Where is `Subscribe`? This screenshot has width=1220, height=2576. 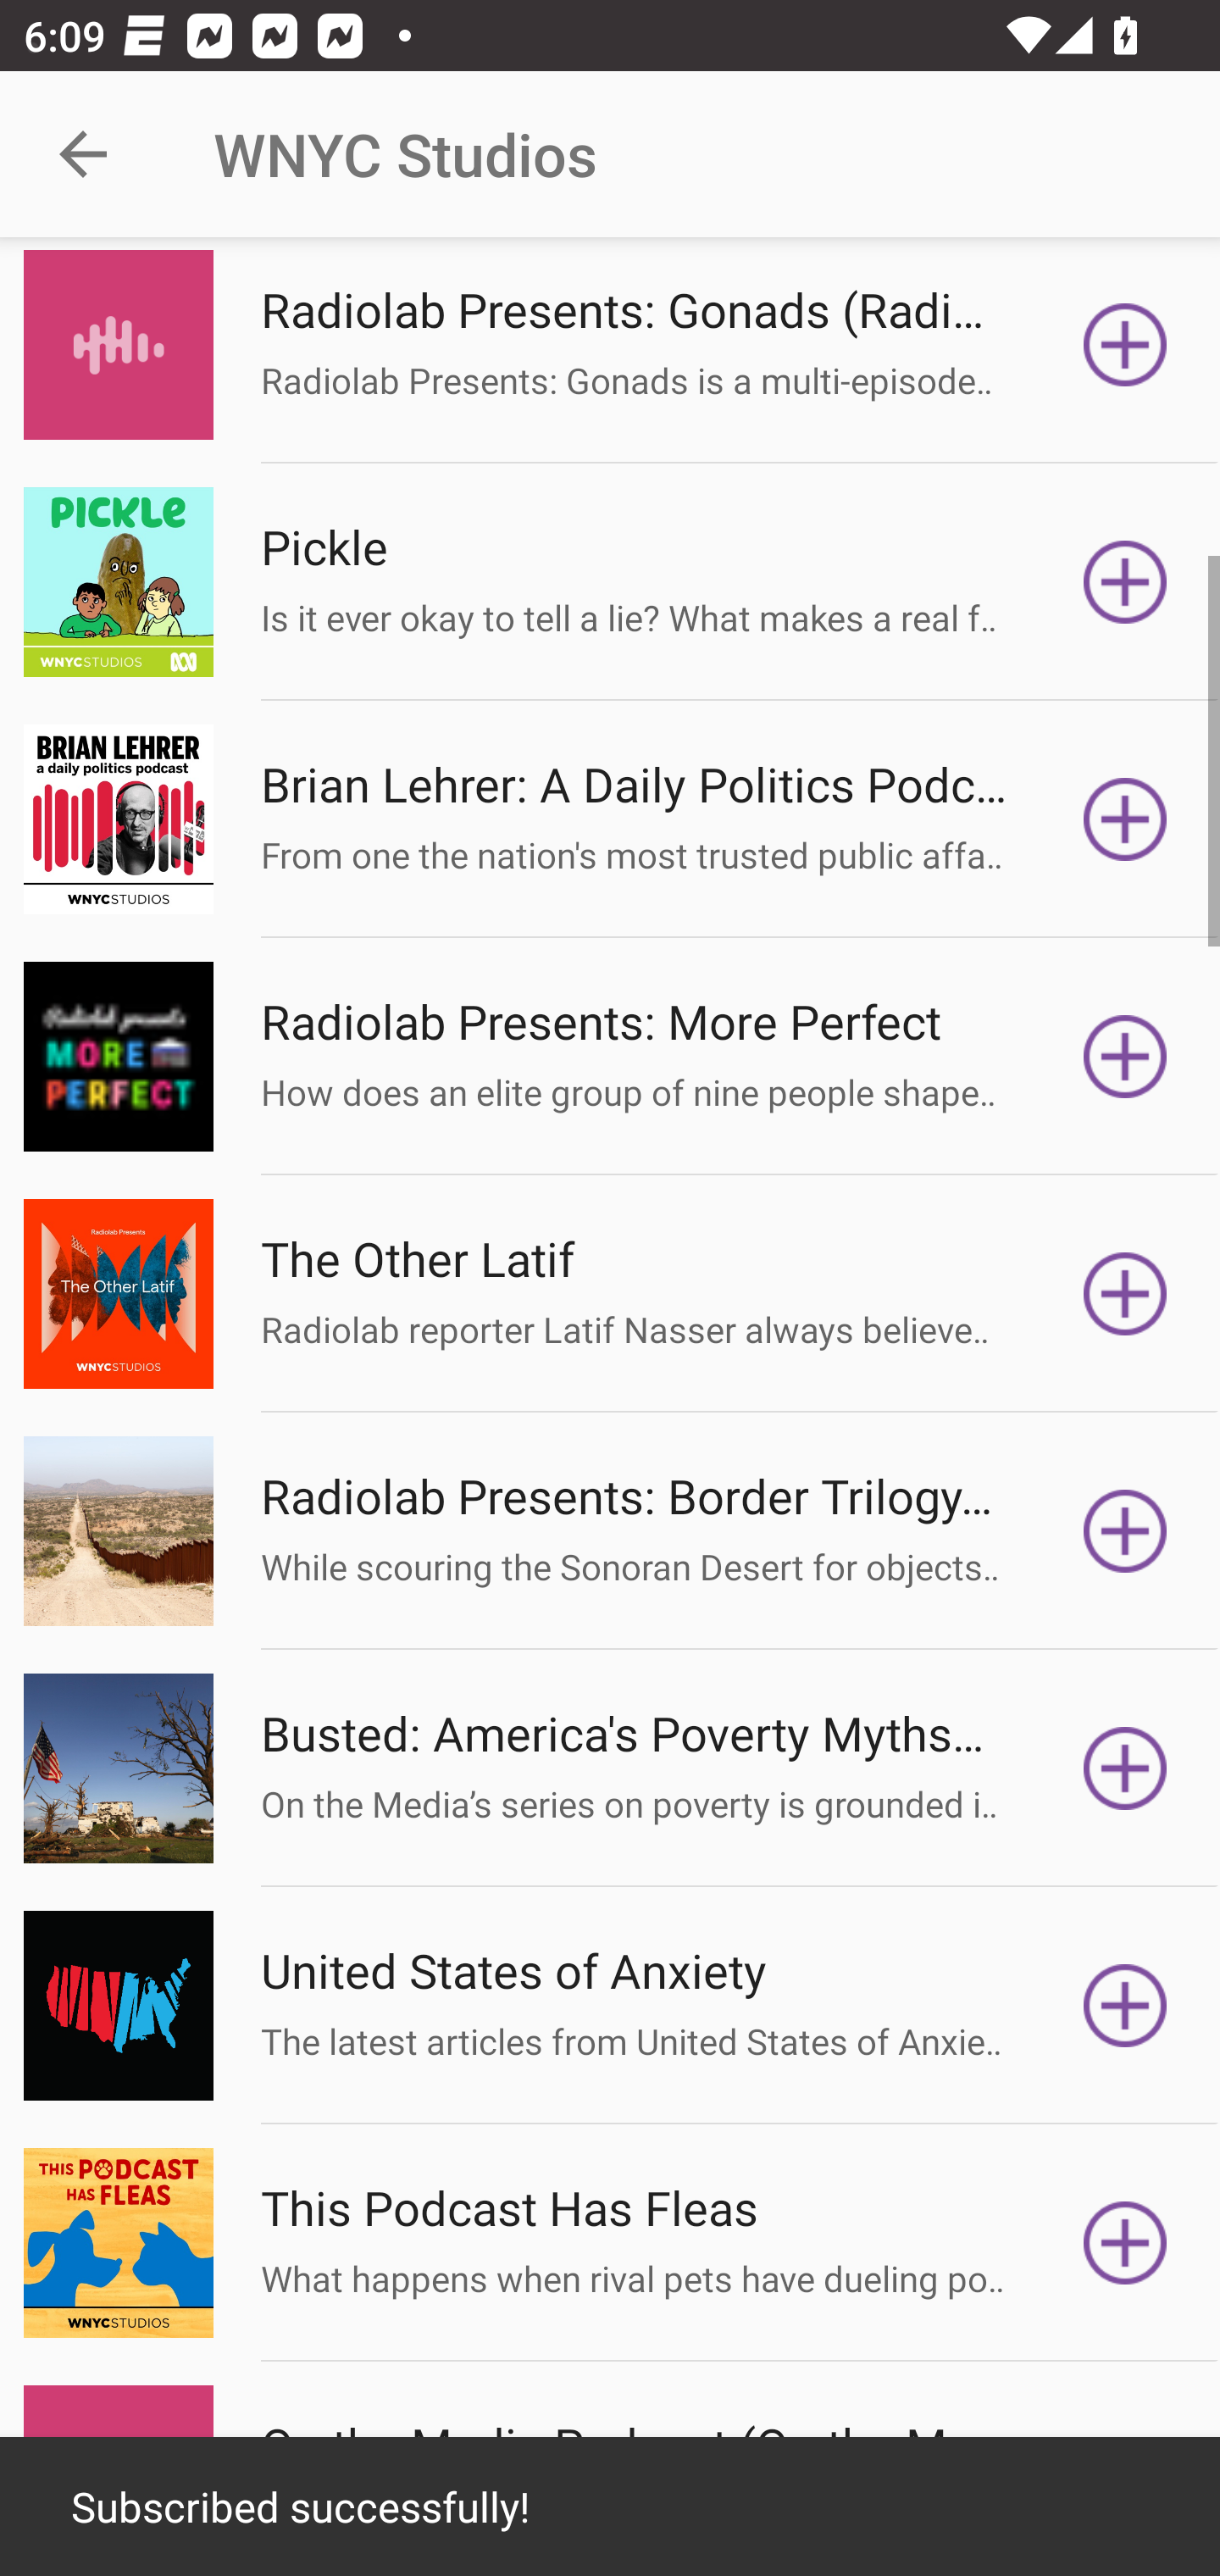 Subscribe is located at coordinates (1125, 2244).